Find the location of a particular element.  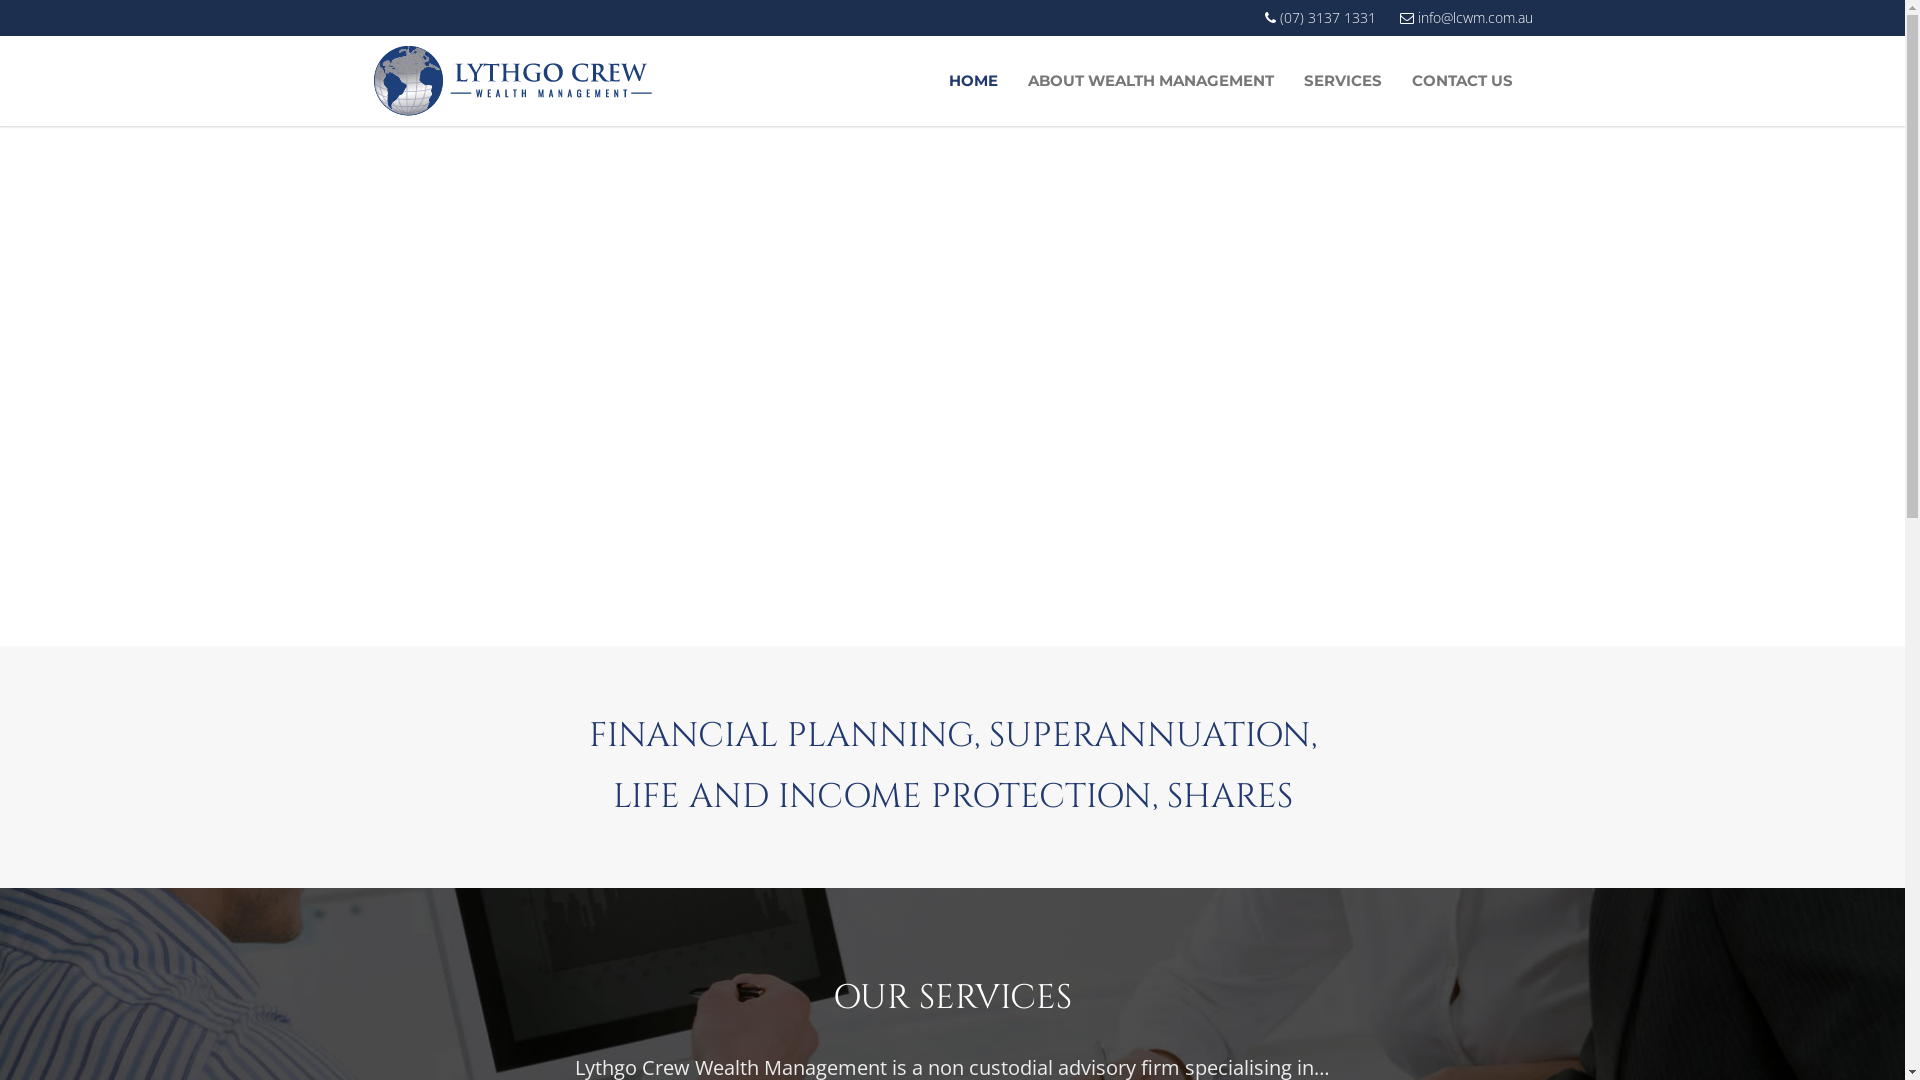

SERVICES is located at coordinates (1342, 80).